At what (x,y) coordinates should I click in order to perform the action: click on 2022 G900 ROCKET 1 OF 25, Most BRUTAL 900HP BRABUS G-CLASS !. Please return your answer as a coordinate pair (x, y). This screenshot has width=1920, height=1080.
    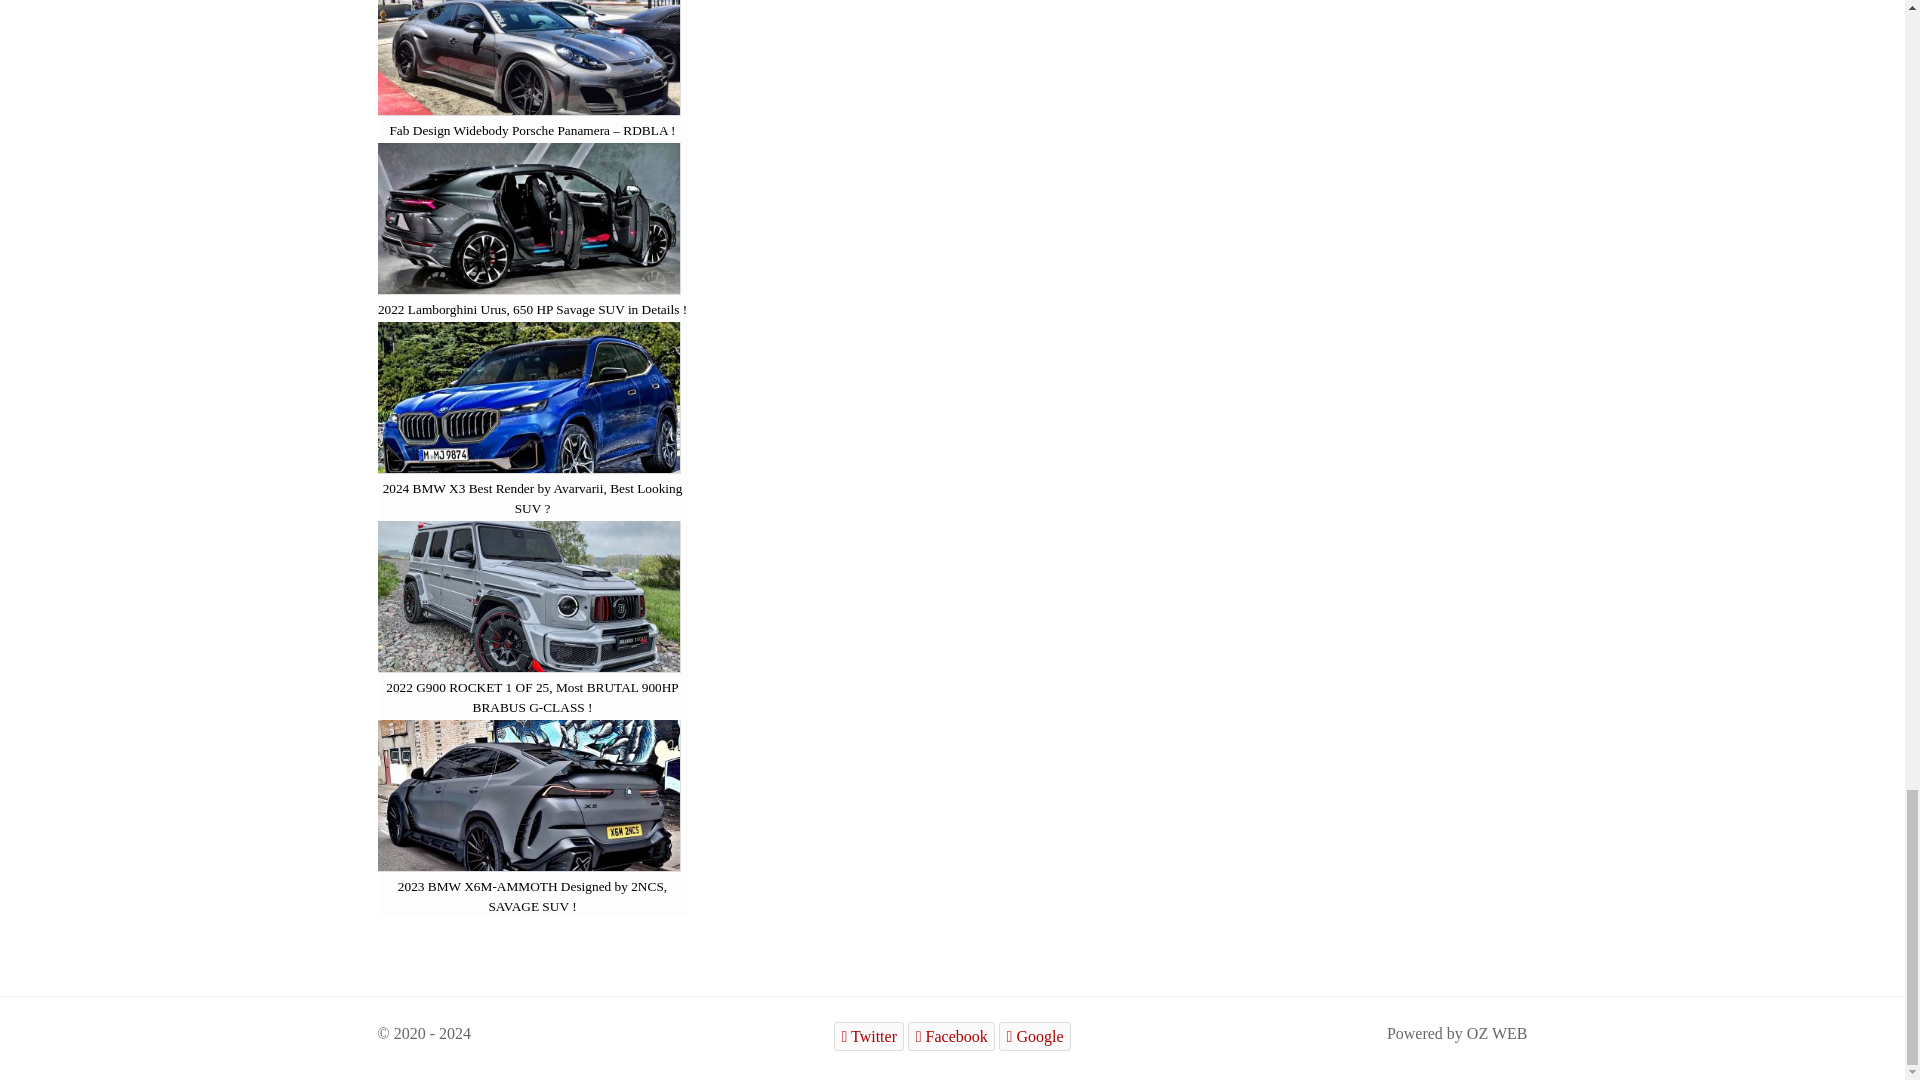
    Looking at the image, I should click on (532, 698).